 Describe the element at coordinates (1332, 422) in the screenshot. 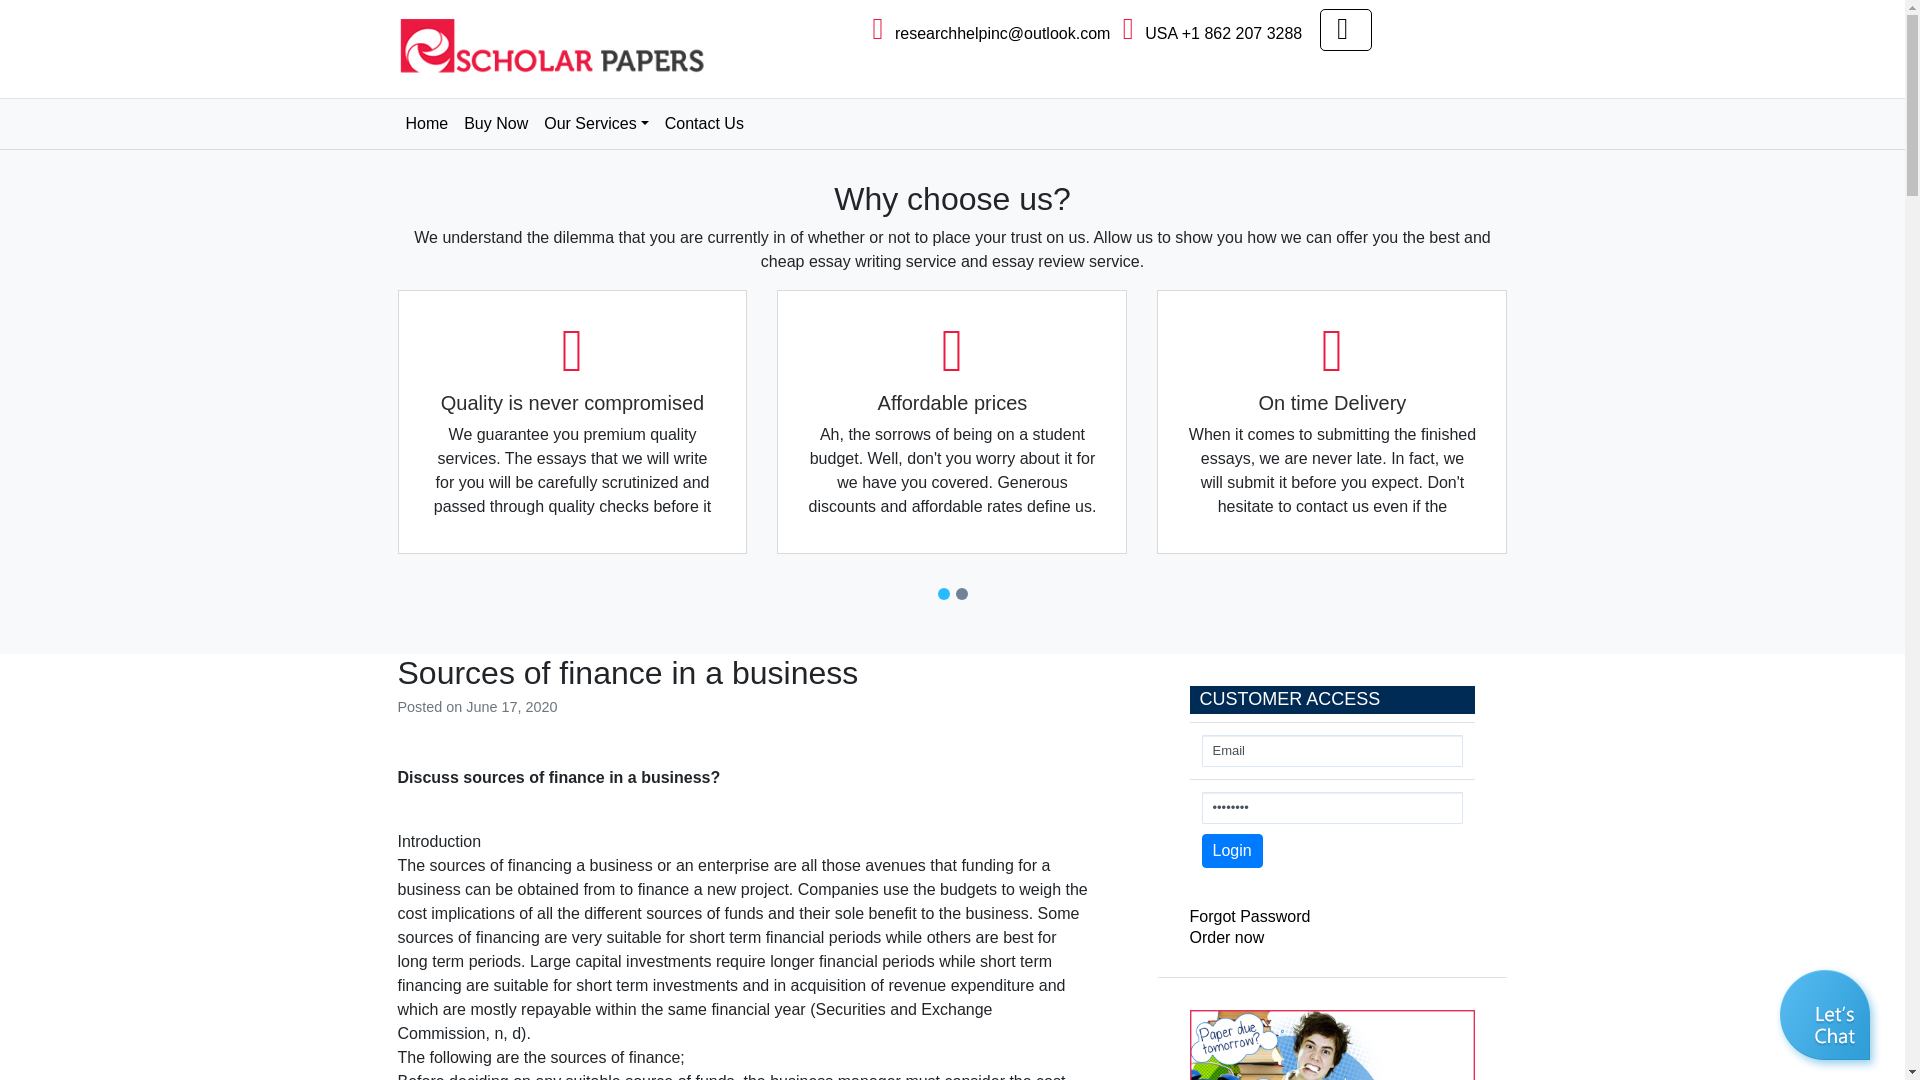

I see `On time Delivery` at that location.